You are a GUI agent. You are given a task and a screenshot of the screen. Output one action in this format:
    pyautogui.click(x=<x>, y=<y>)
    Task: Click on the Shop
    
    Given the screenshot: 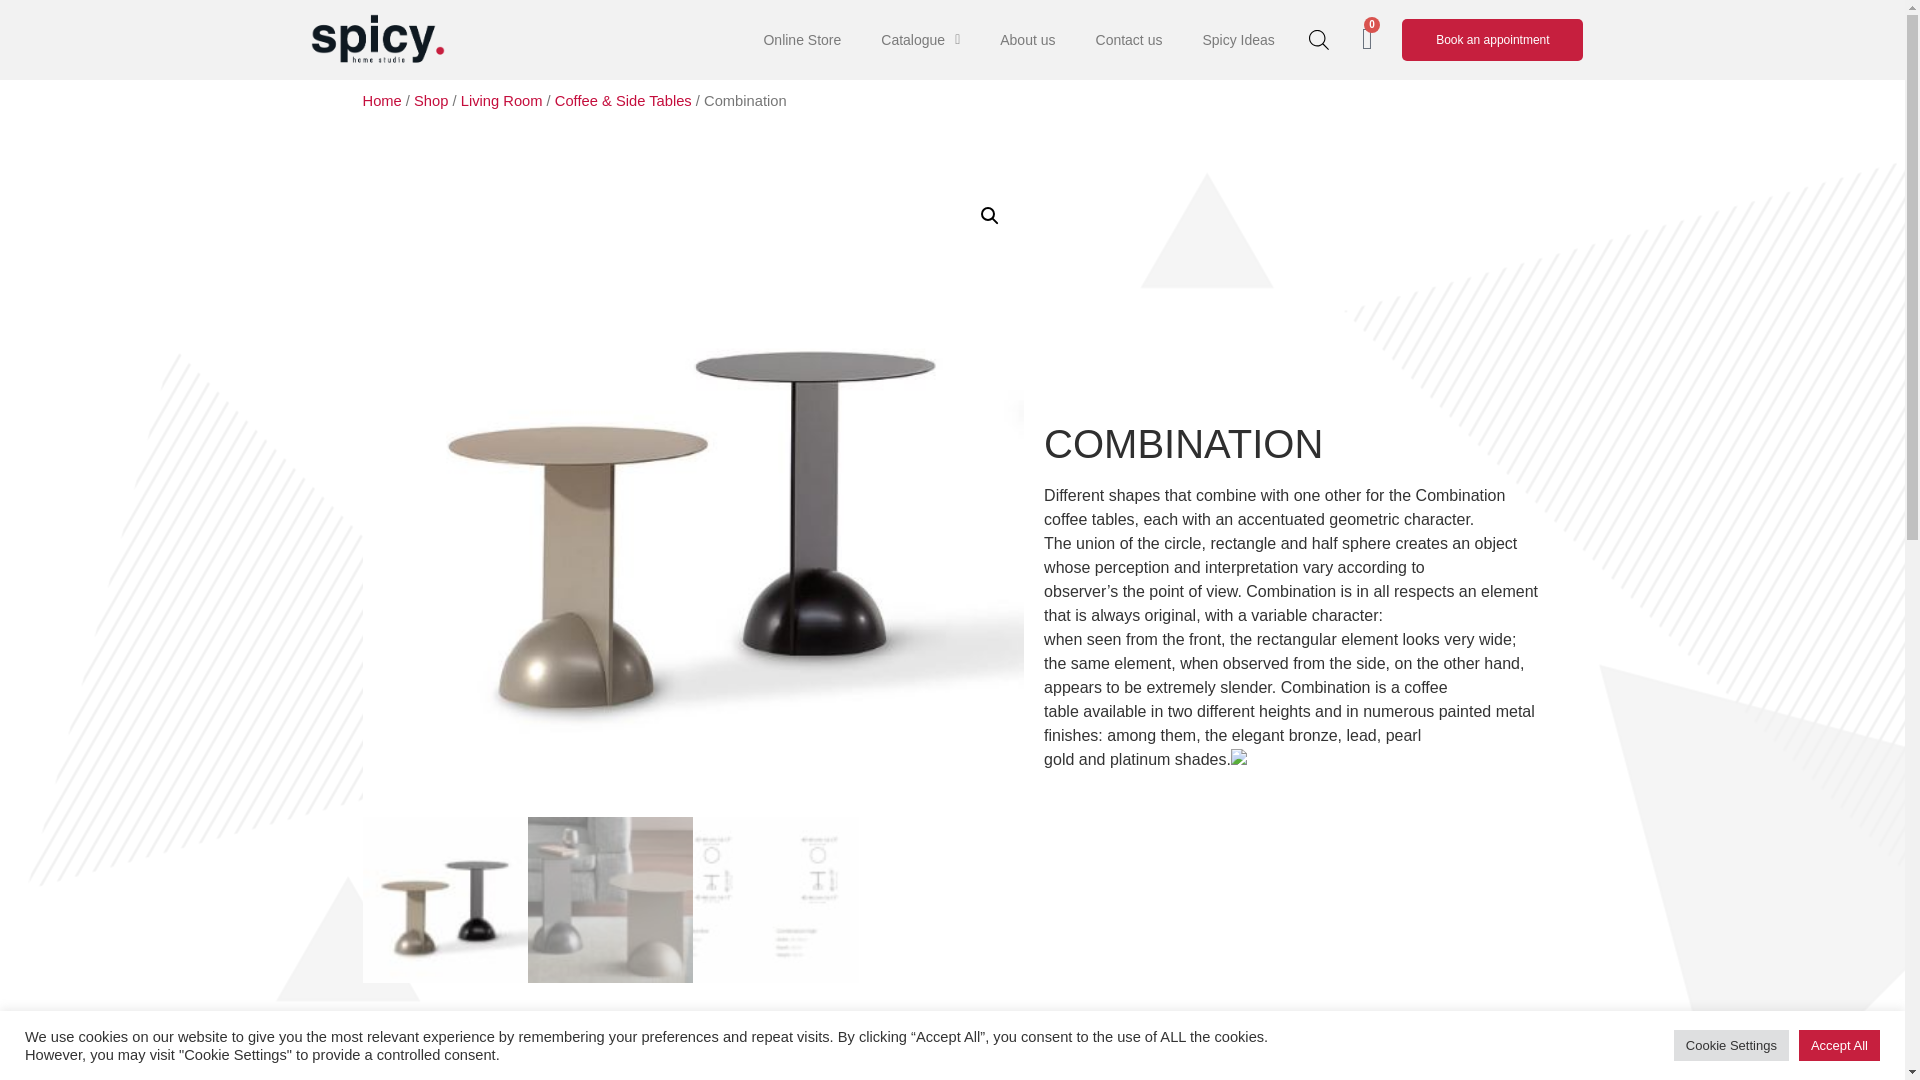 What is the action you would take?
    pyautogui.click(x=430, y=100)
    